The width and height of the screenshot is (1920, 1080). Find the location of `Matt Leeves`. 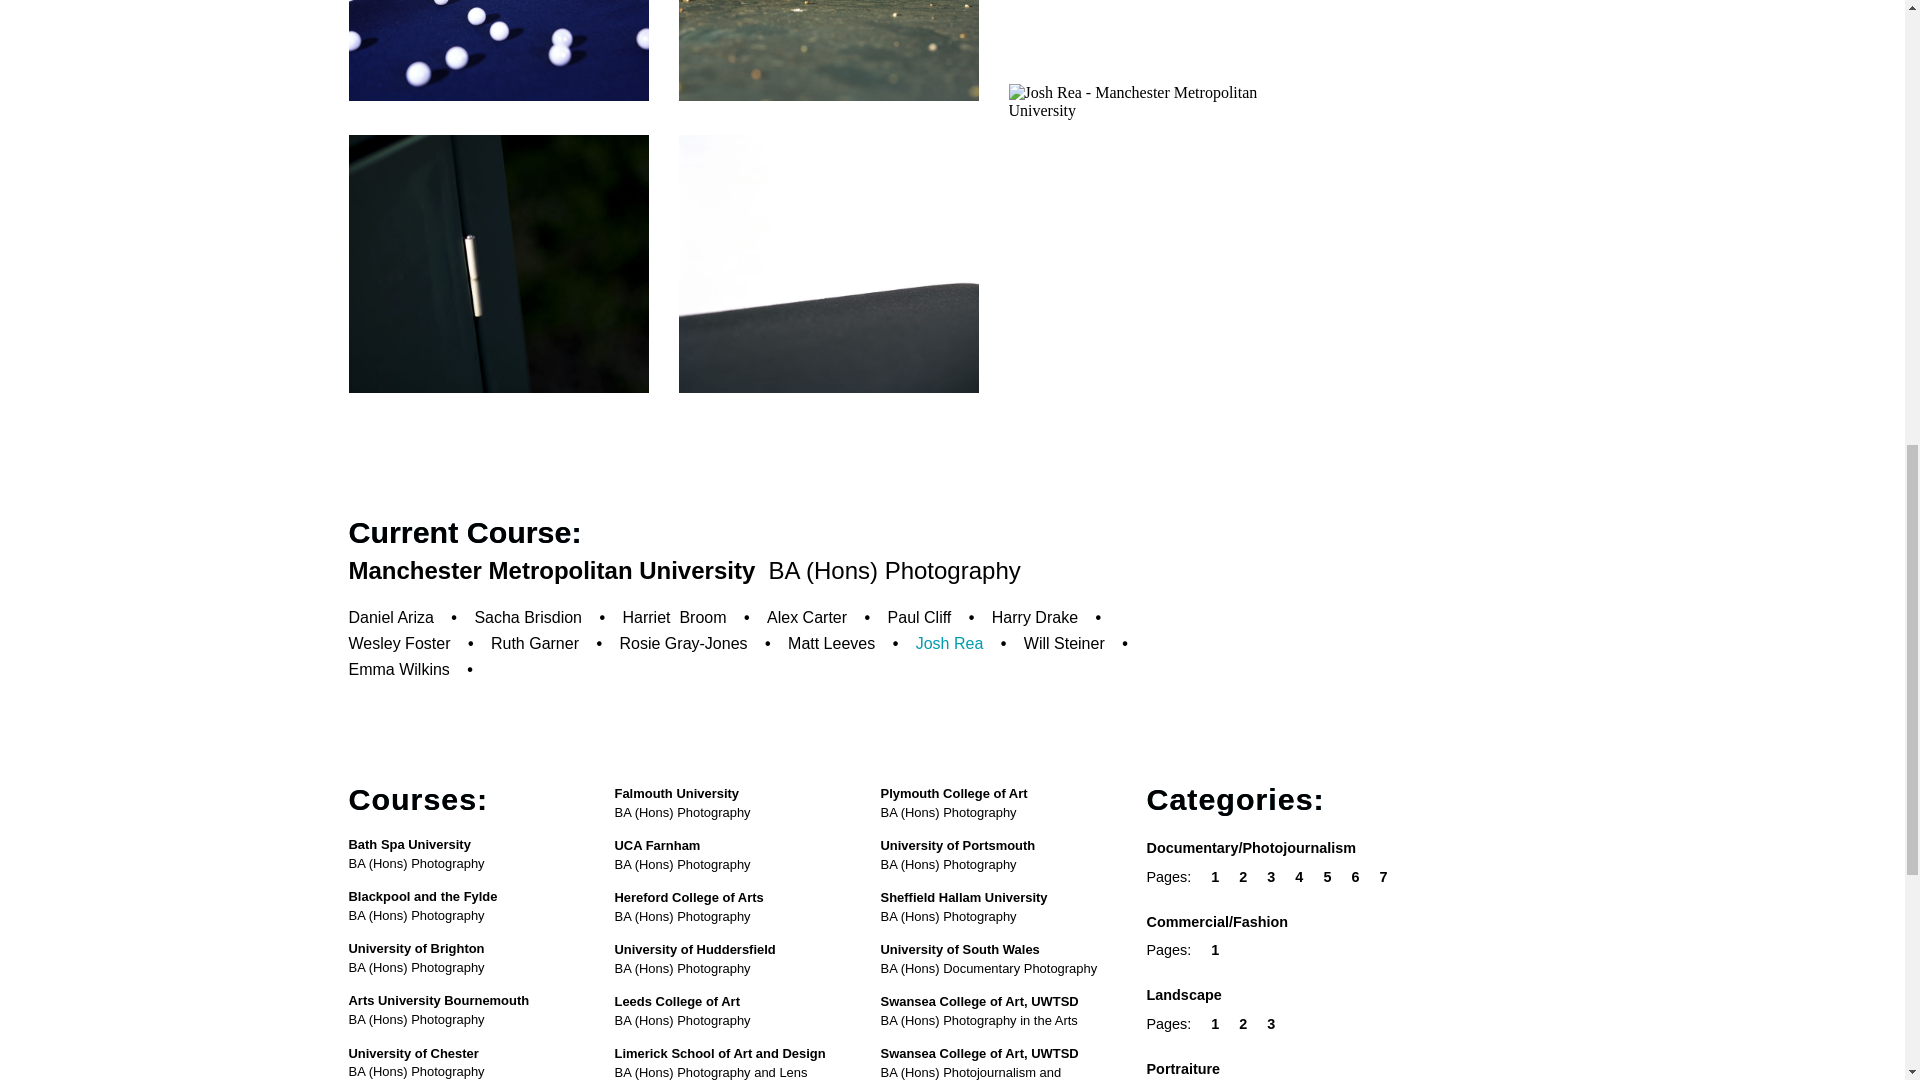

Matt Leeves is located at coordinates (831, 644).